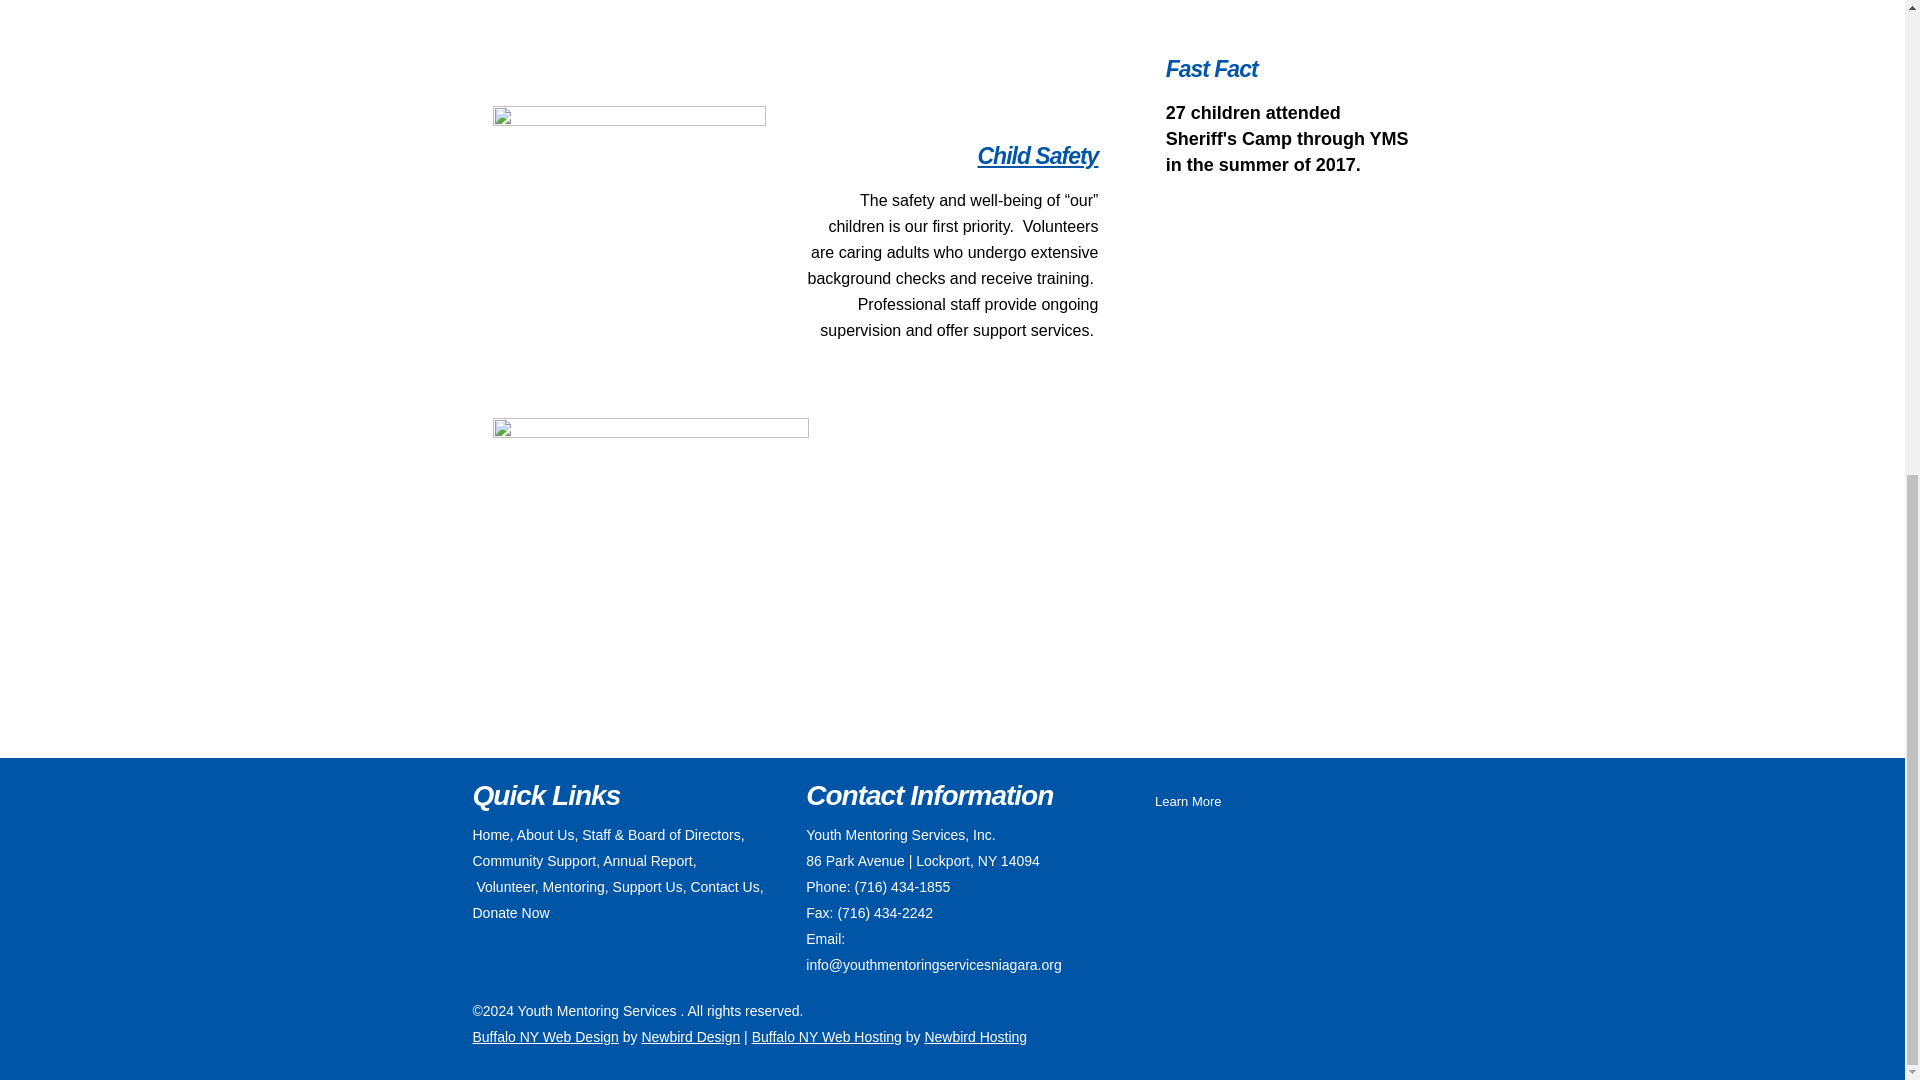 The height and width of the screenshot is (1080, 1920). Describe the element at coordinates (534, 861) in the screenshot. I see `Community Support` at that location.